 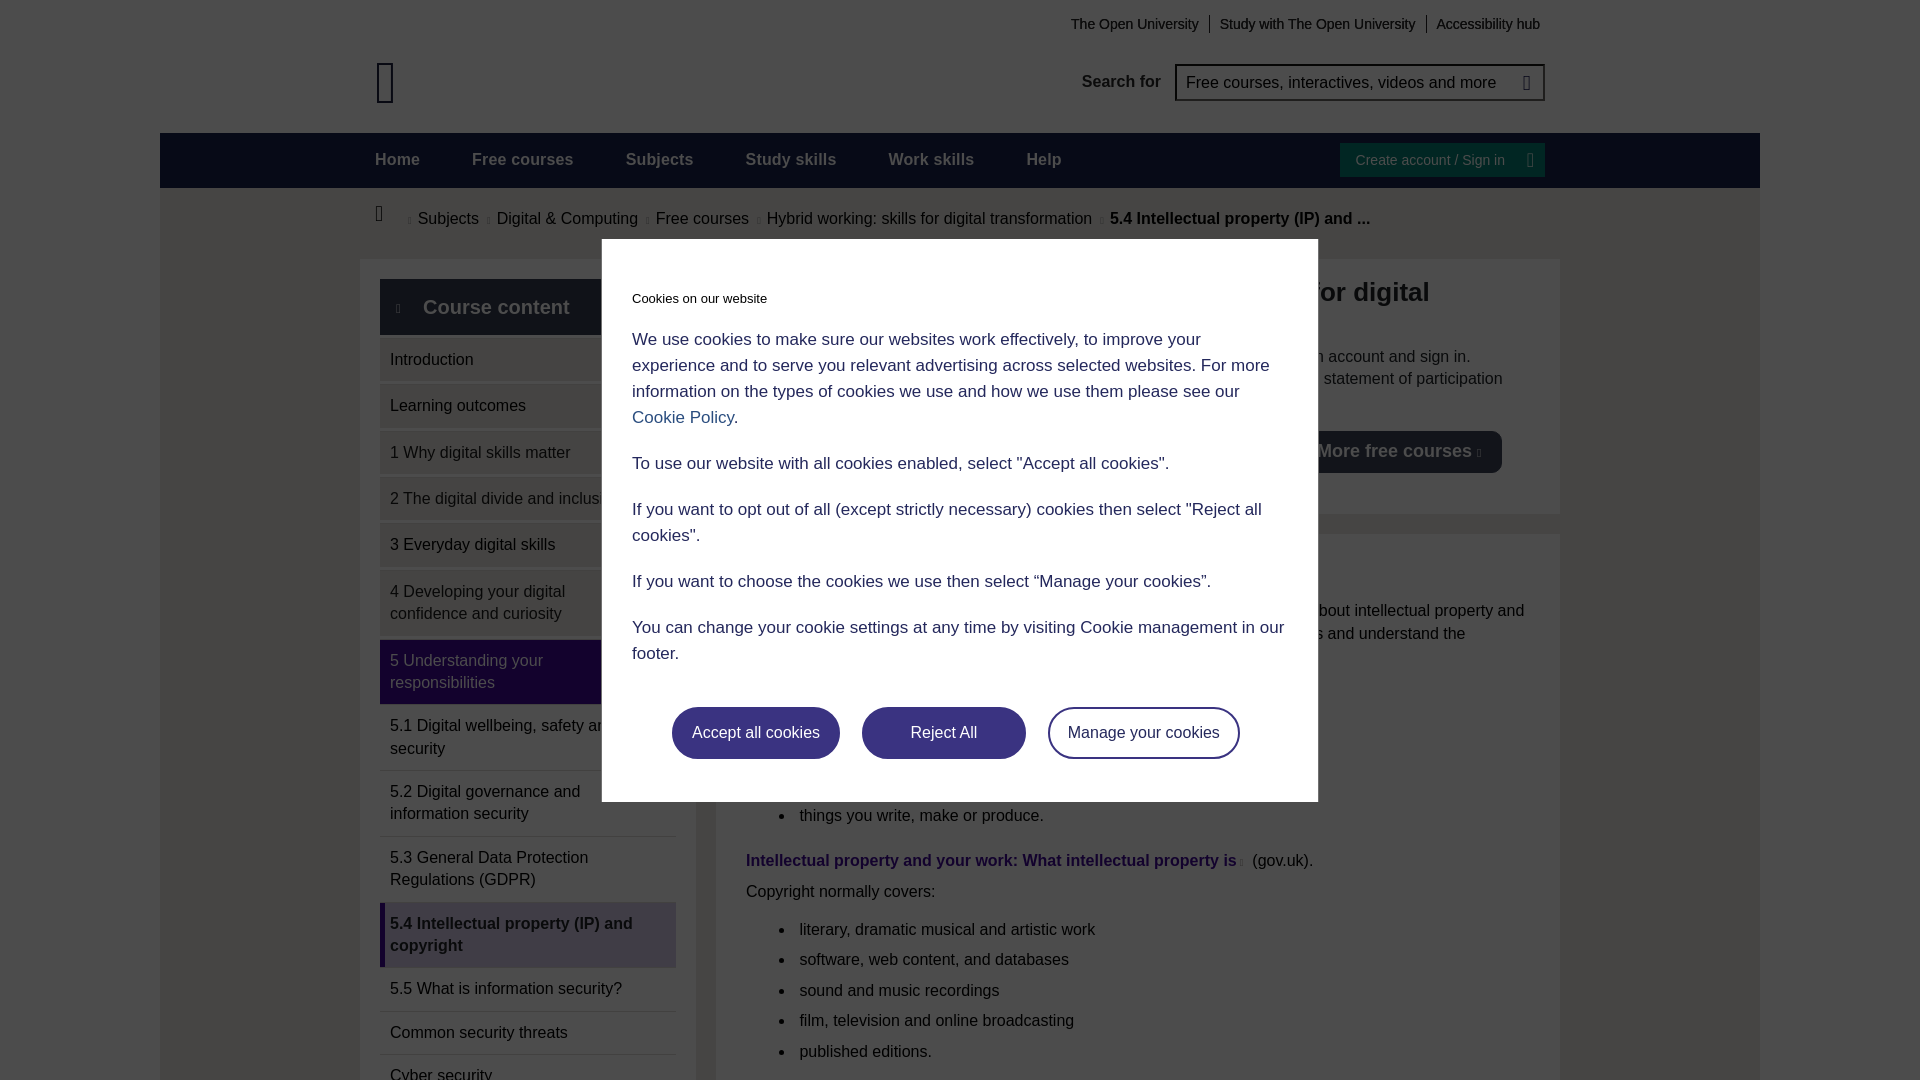 What do you see at coordinates (756, 733) in the screenshot?
I see `Accept all cookies` at bounding box center [756, 733].